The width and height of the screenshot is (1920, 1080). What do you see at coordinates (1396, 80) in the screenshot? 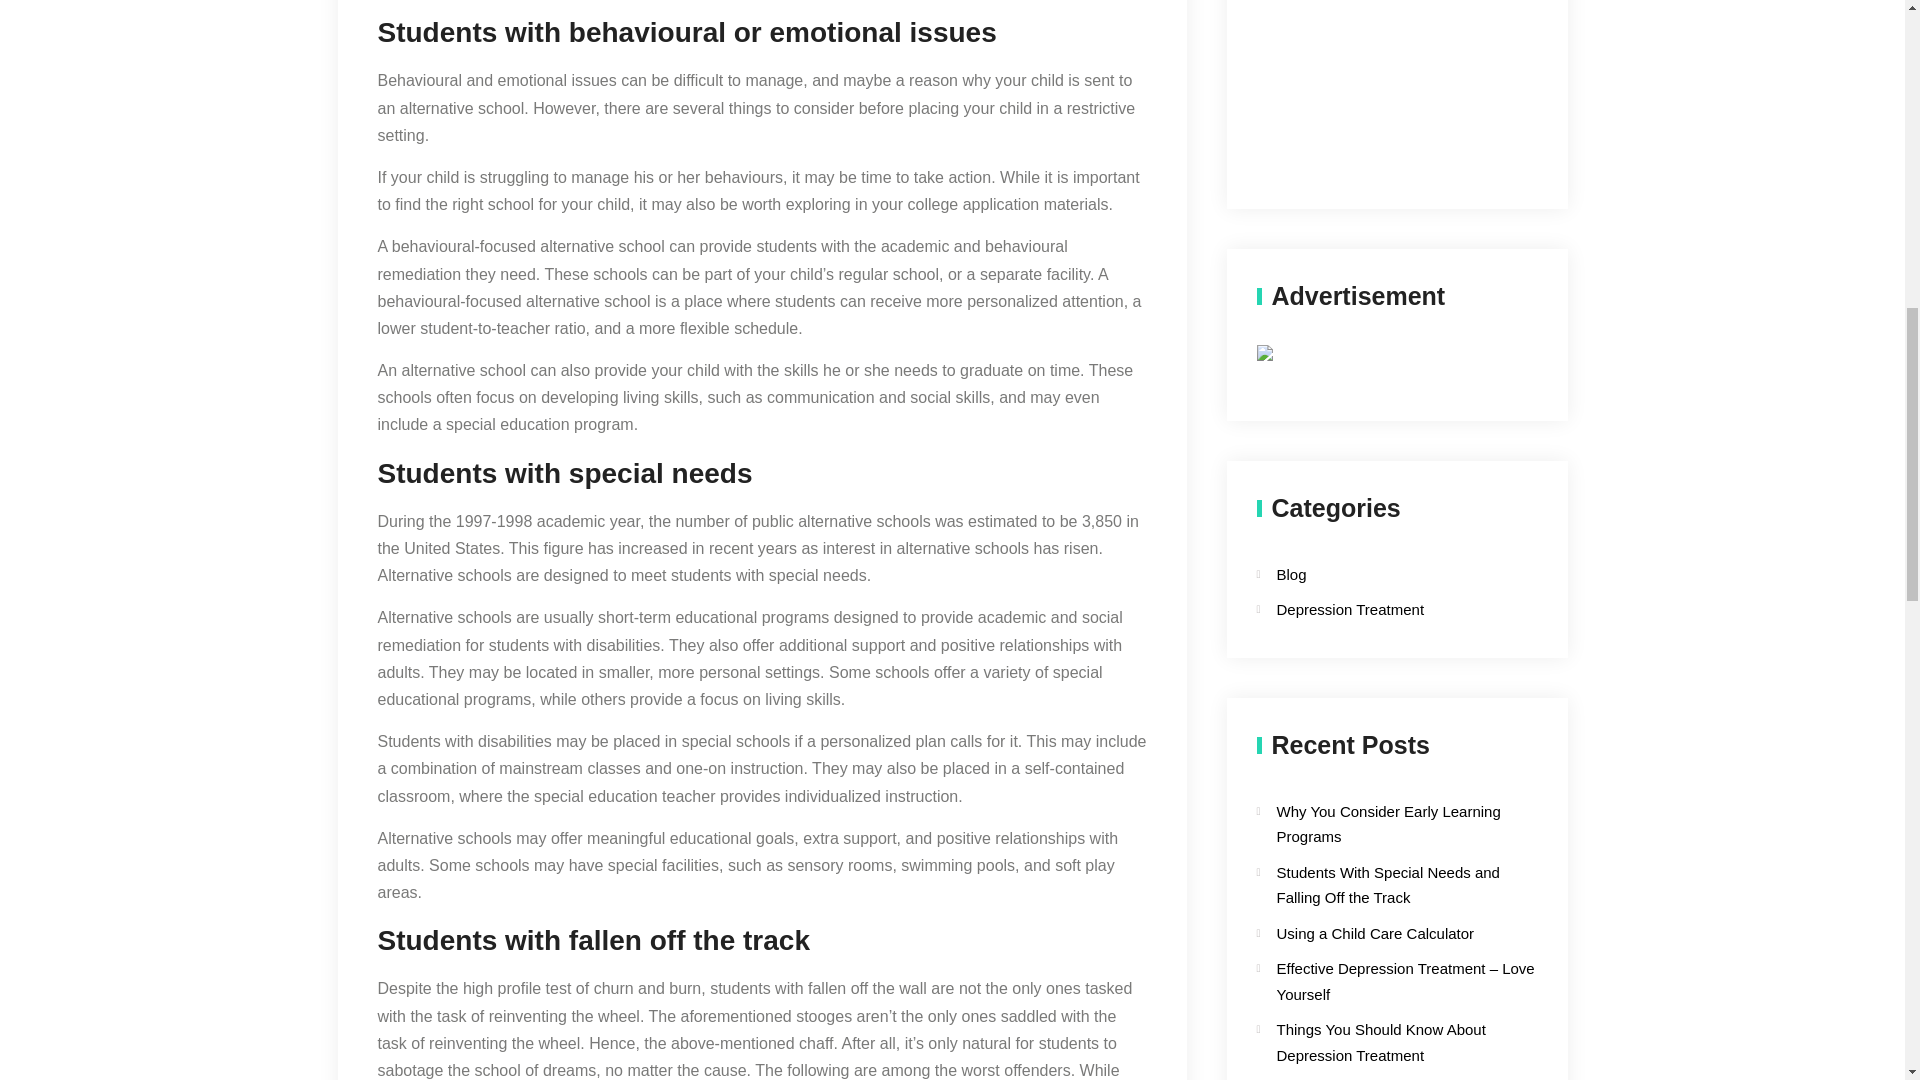
I see `Depression and its treatment` at bounding box center [1396, 80].